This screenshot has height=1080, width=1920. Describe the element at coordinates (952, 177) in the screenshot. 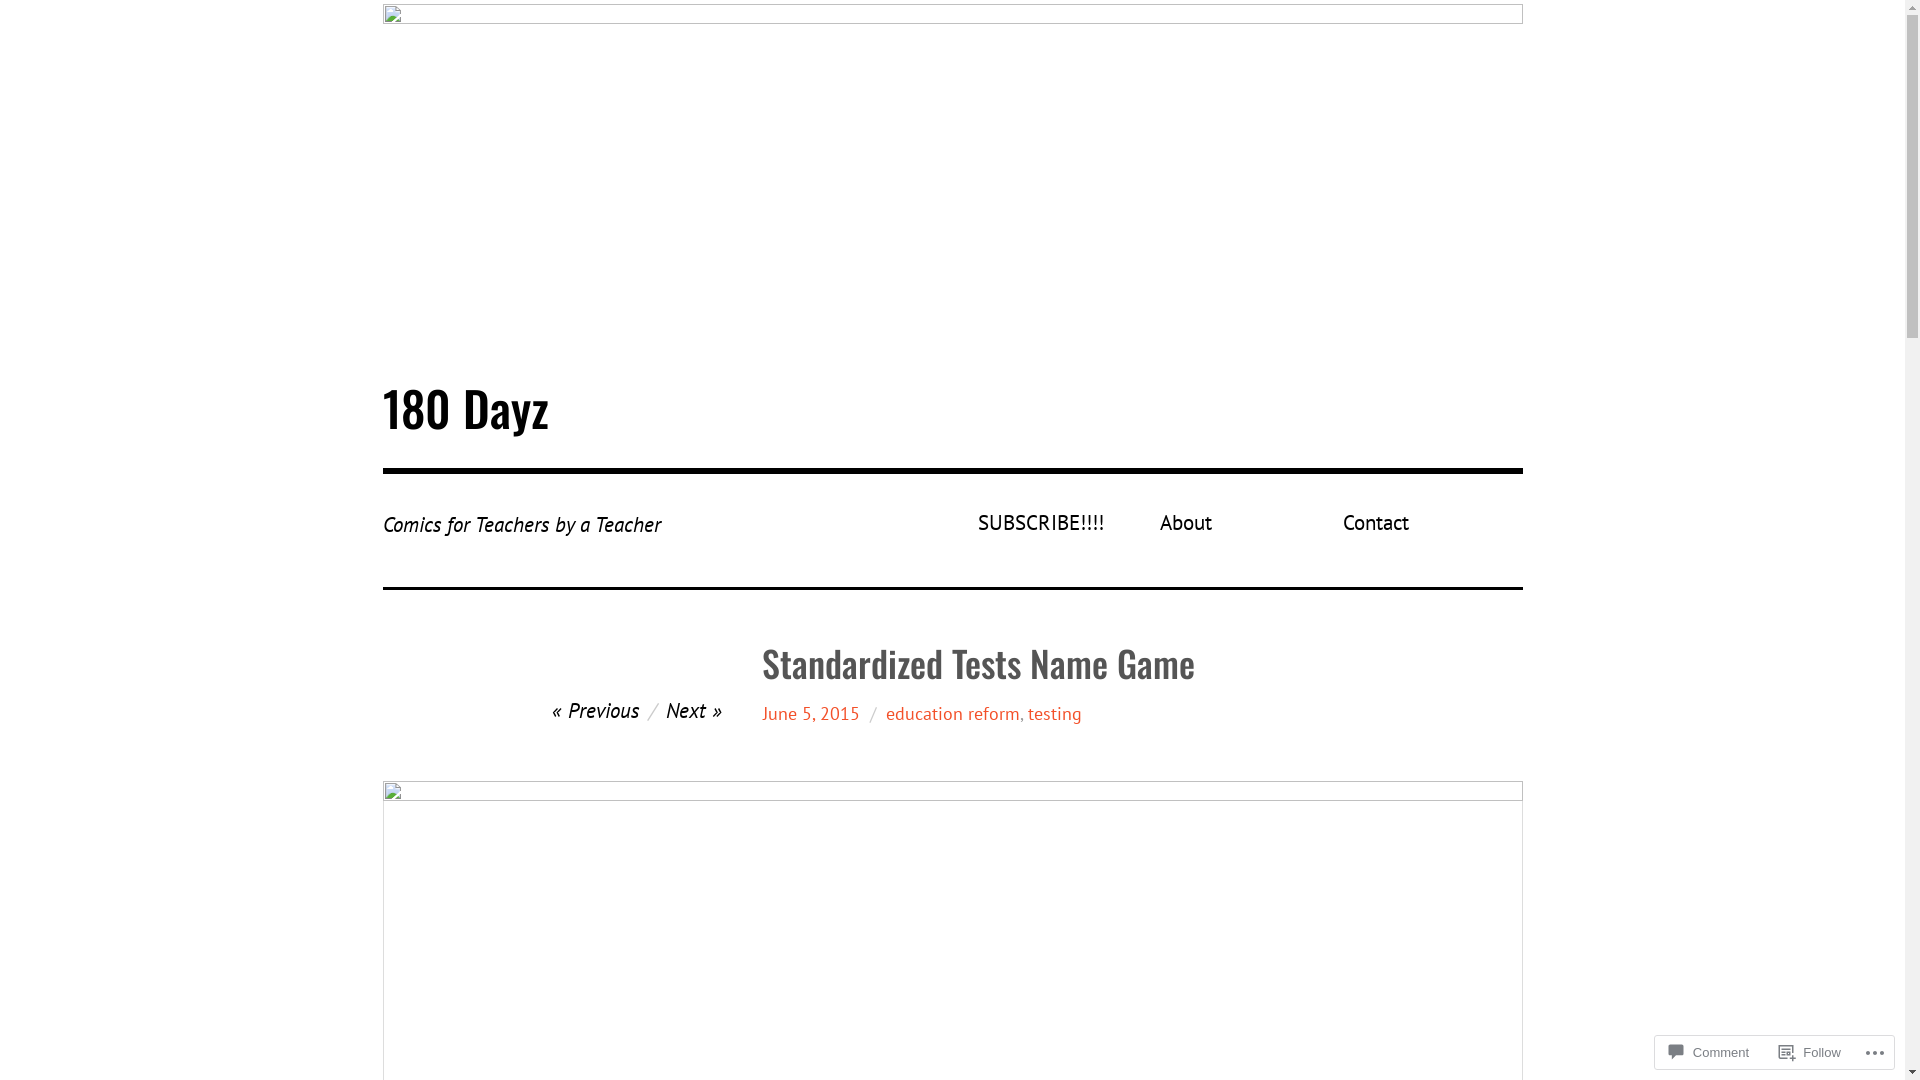

I see `180 Dayz` at that location.